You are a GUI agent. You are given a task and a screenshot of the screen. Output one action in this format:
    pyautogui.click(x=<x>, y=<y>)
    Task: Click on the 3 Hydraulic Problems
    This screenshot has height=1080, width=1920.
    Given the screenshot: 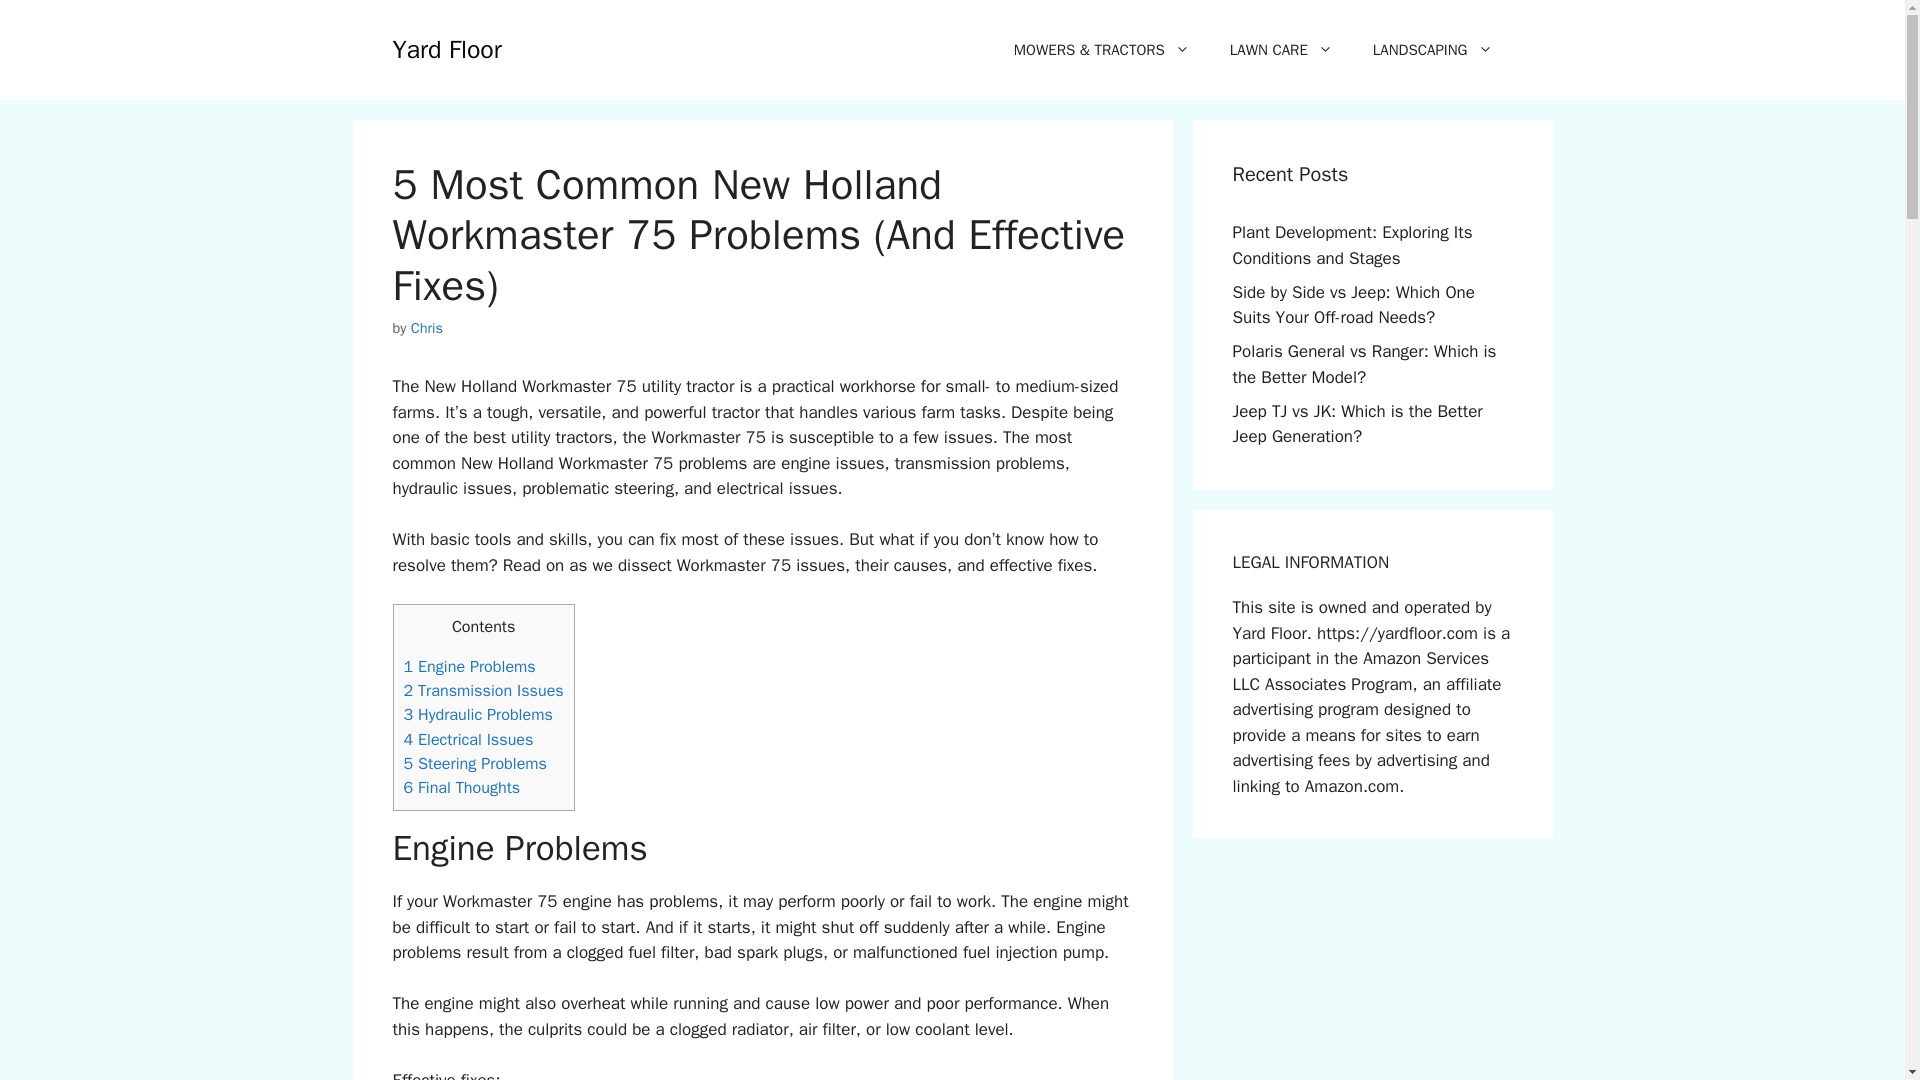 What is the action you would take?
    pyautogui.click(x=478, y=714)
    